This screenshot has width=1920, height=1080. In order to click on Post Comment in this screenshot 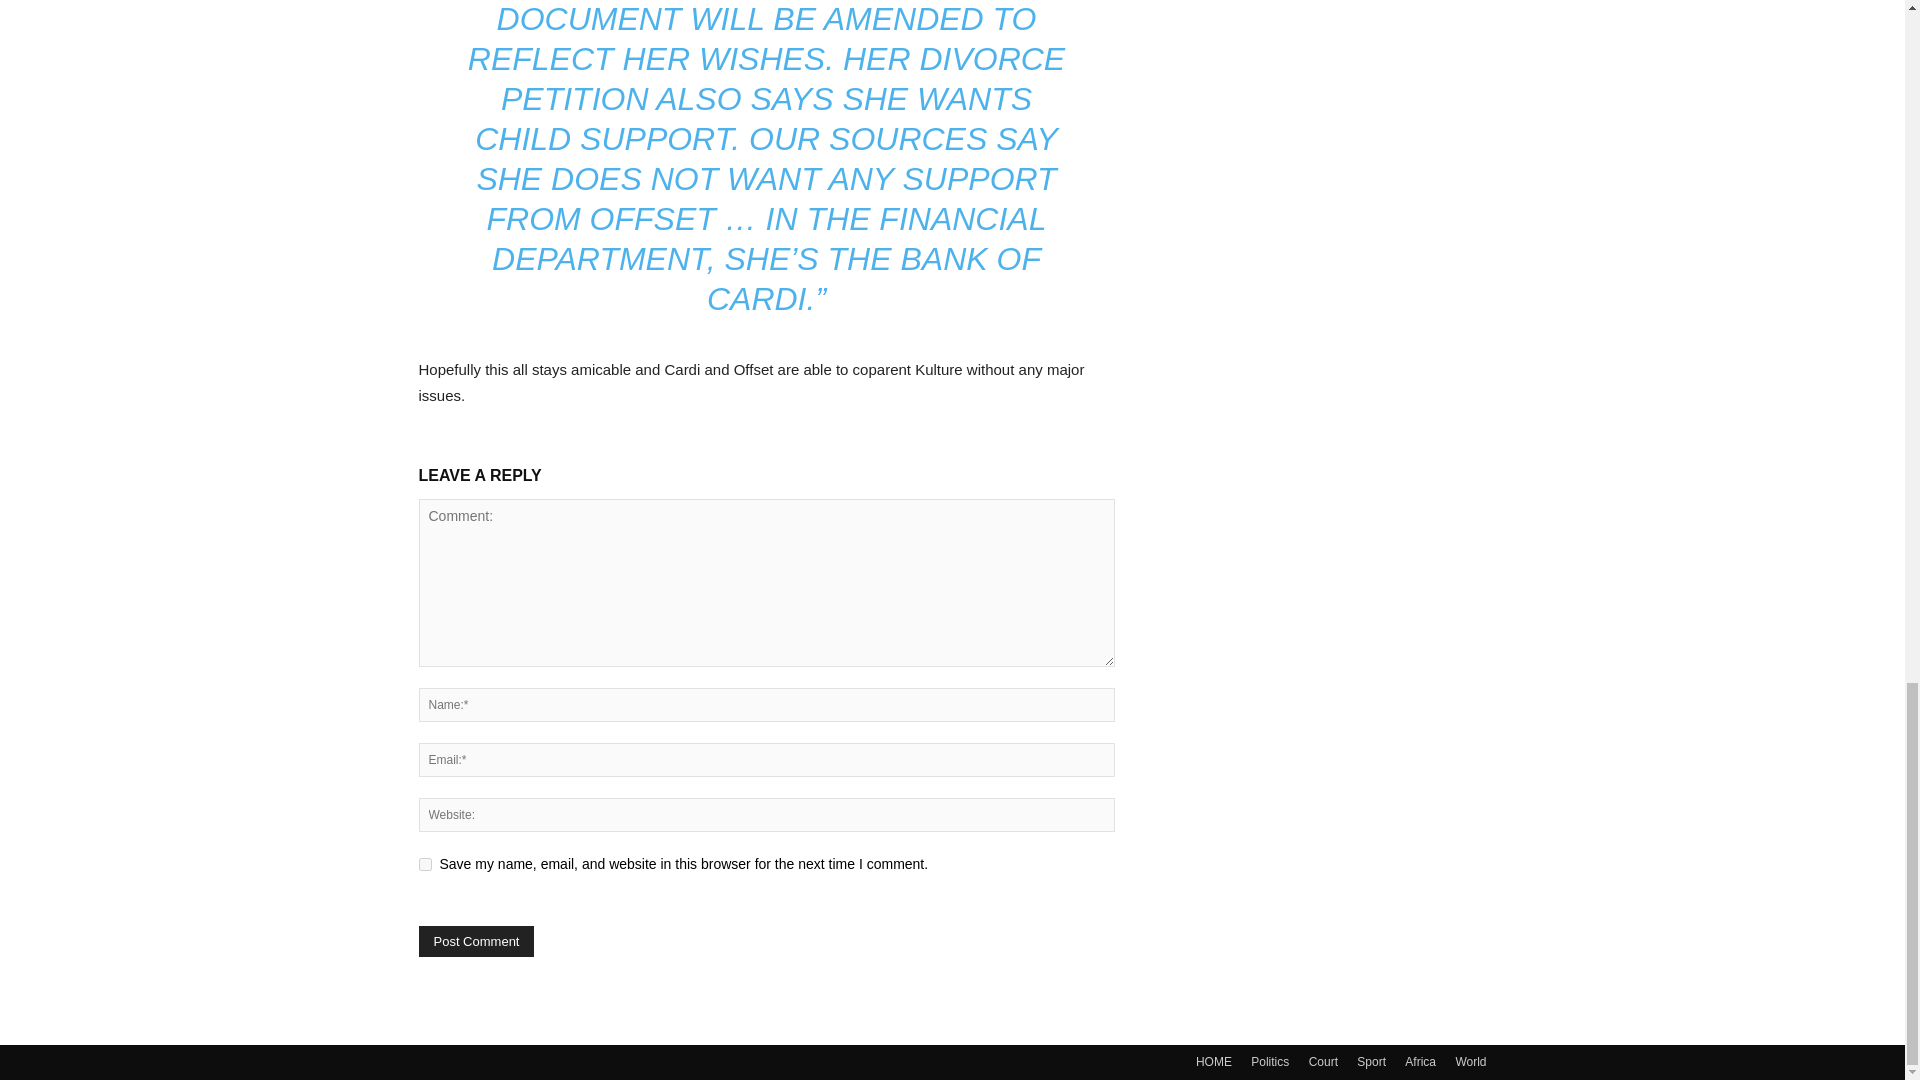, I will do `click(476, 940)`.